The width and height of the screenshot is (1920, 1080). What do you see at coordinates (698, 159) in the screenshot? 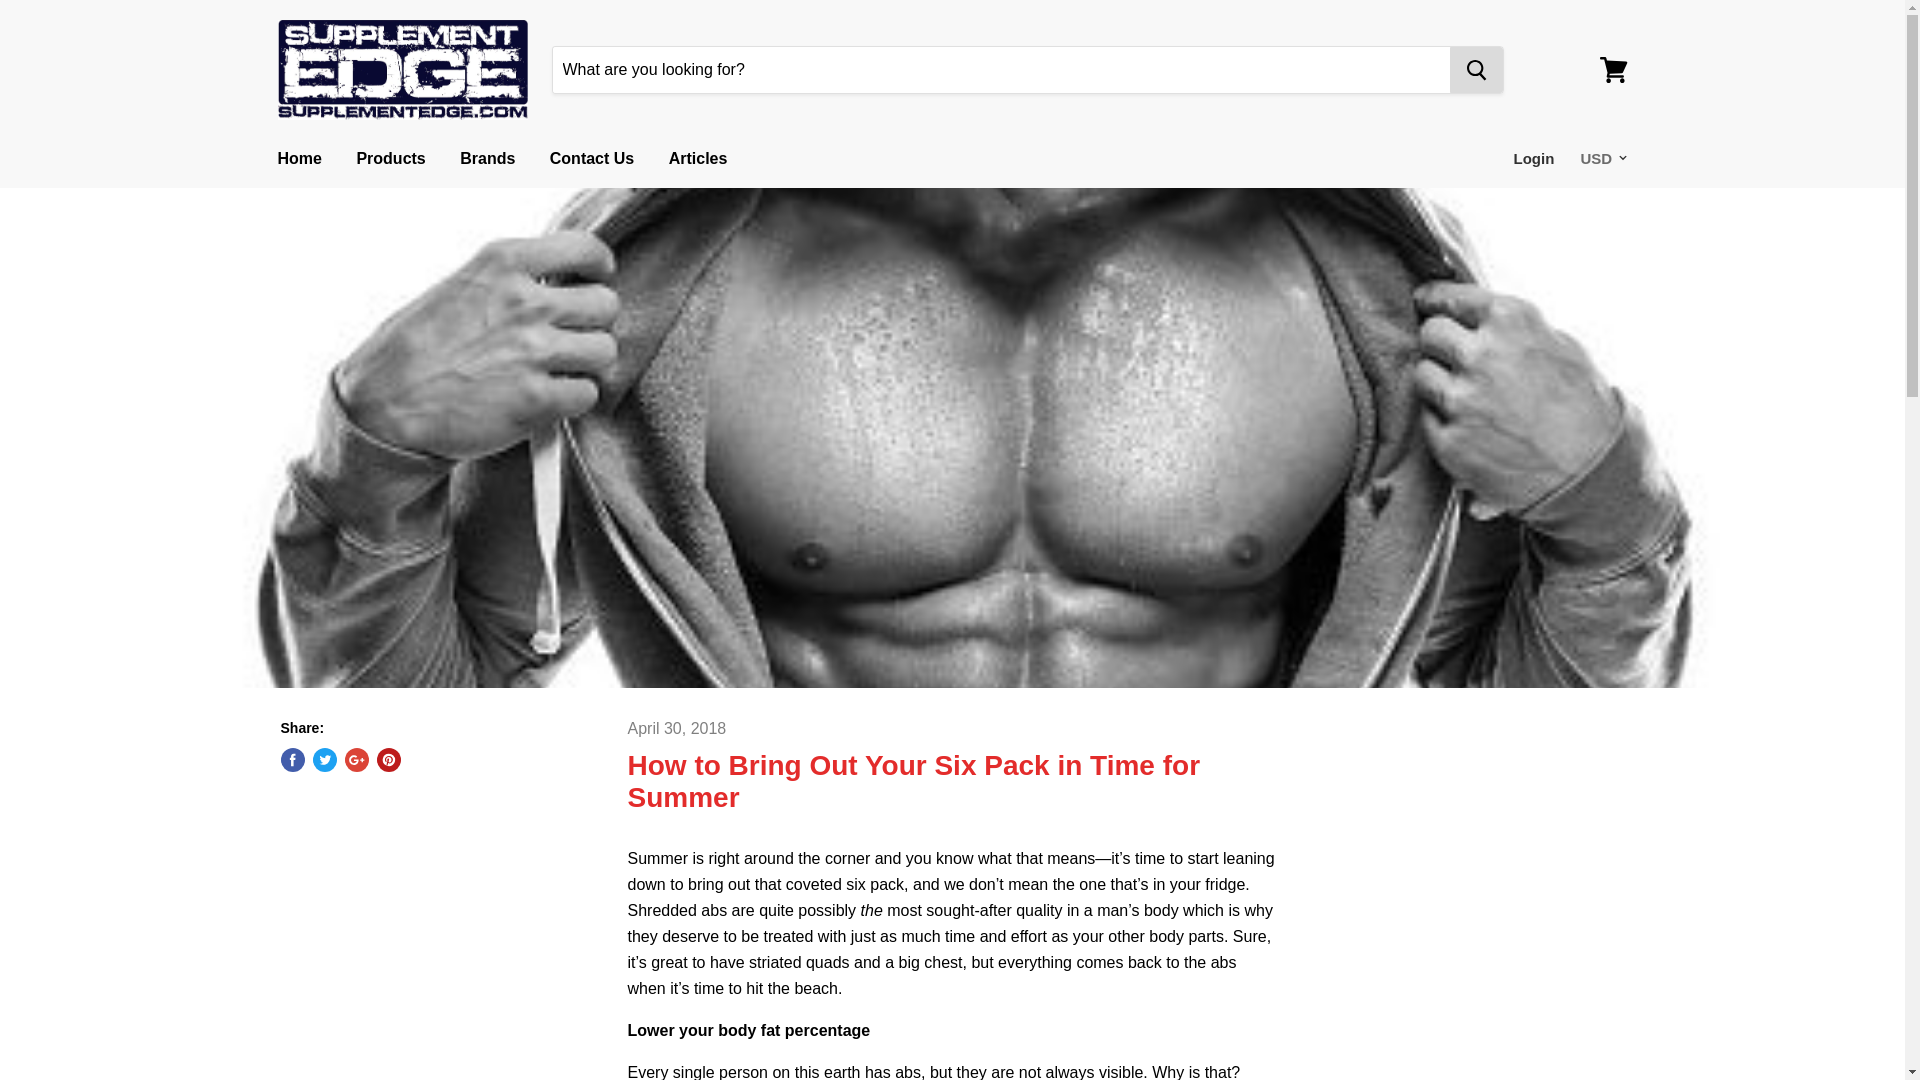
I see `Articles` at bounding box center [698, 159].